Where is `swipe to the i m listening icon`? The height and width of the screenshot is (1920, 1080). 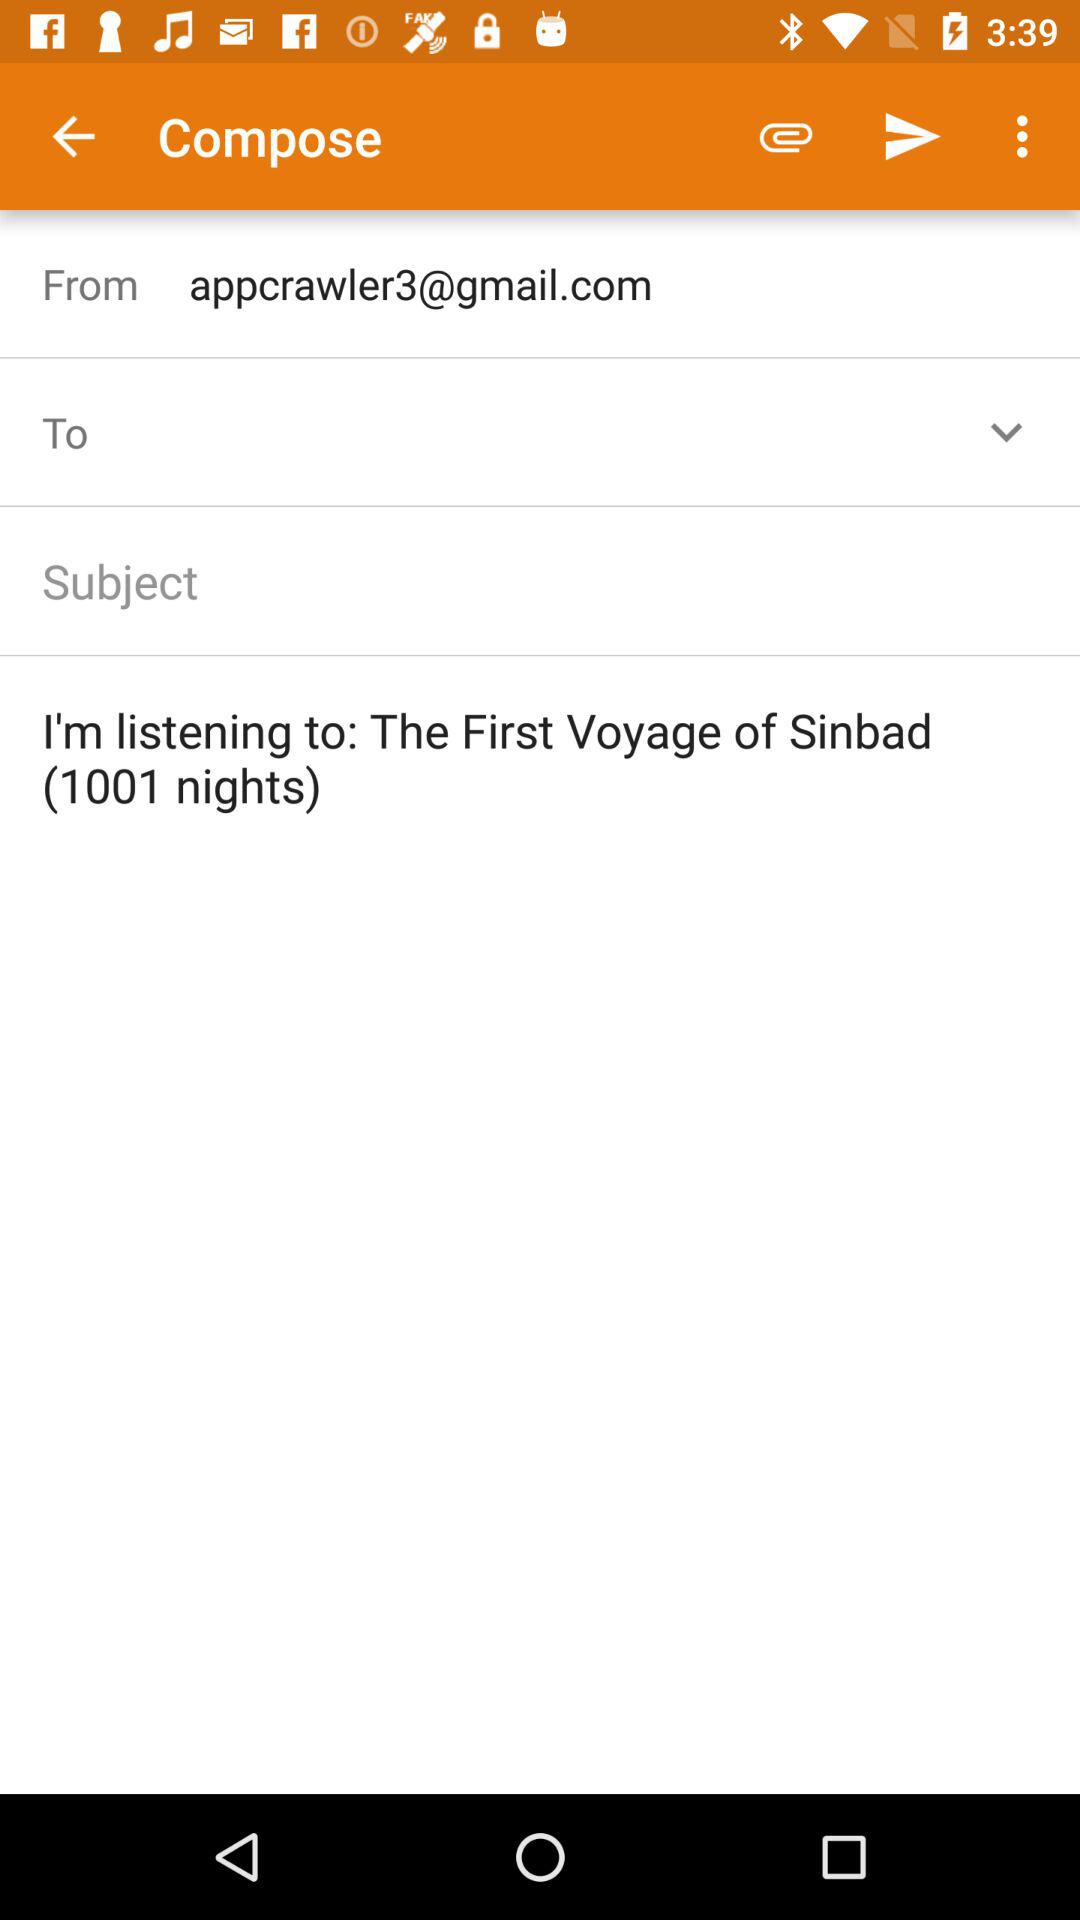 swipe to the i m listening icon is located at coordinates (540, 757).